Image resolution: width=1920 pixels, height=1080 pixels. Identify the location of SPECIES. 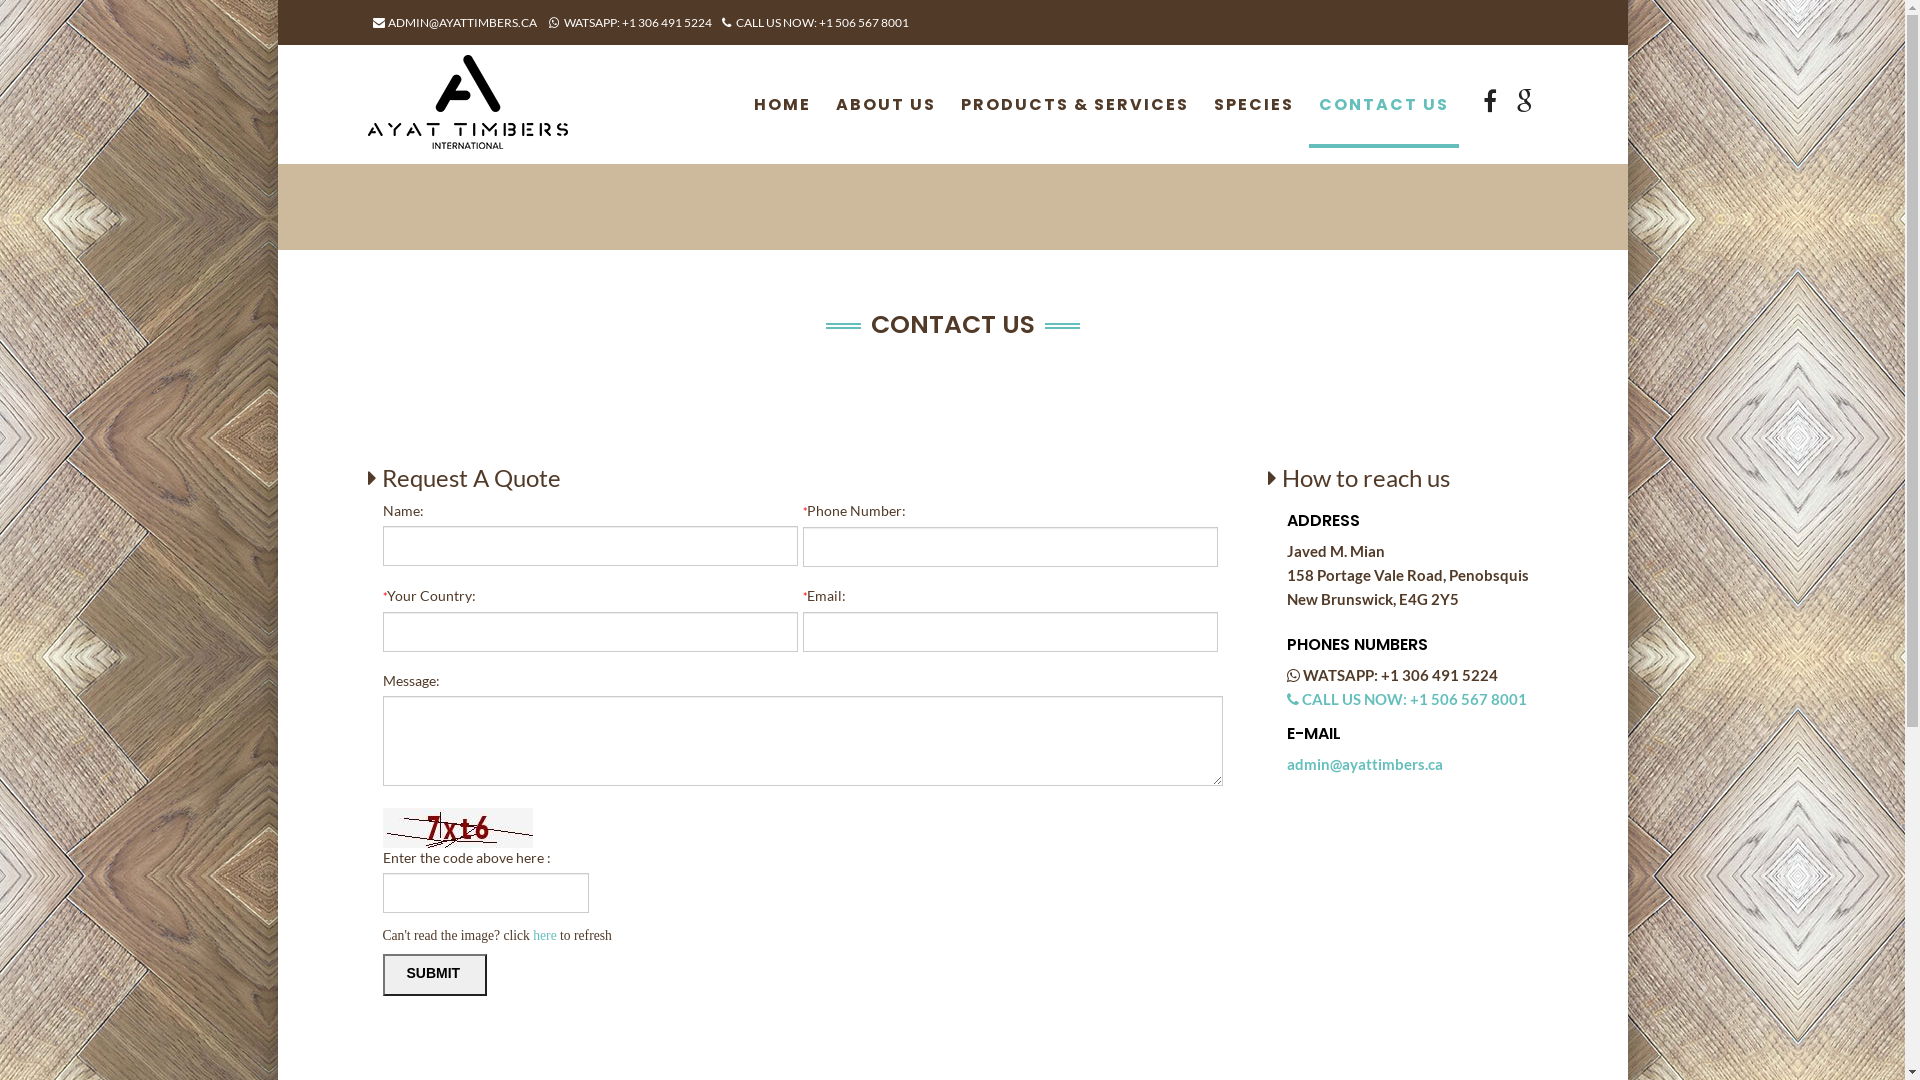
(1254, 122).